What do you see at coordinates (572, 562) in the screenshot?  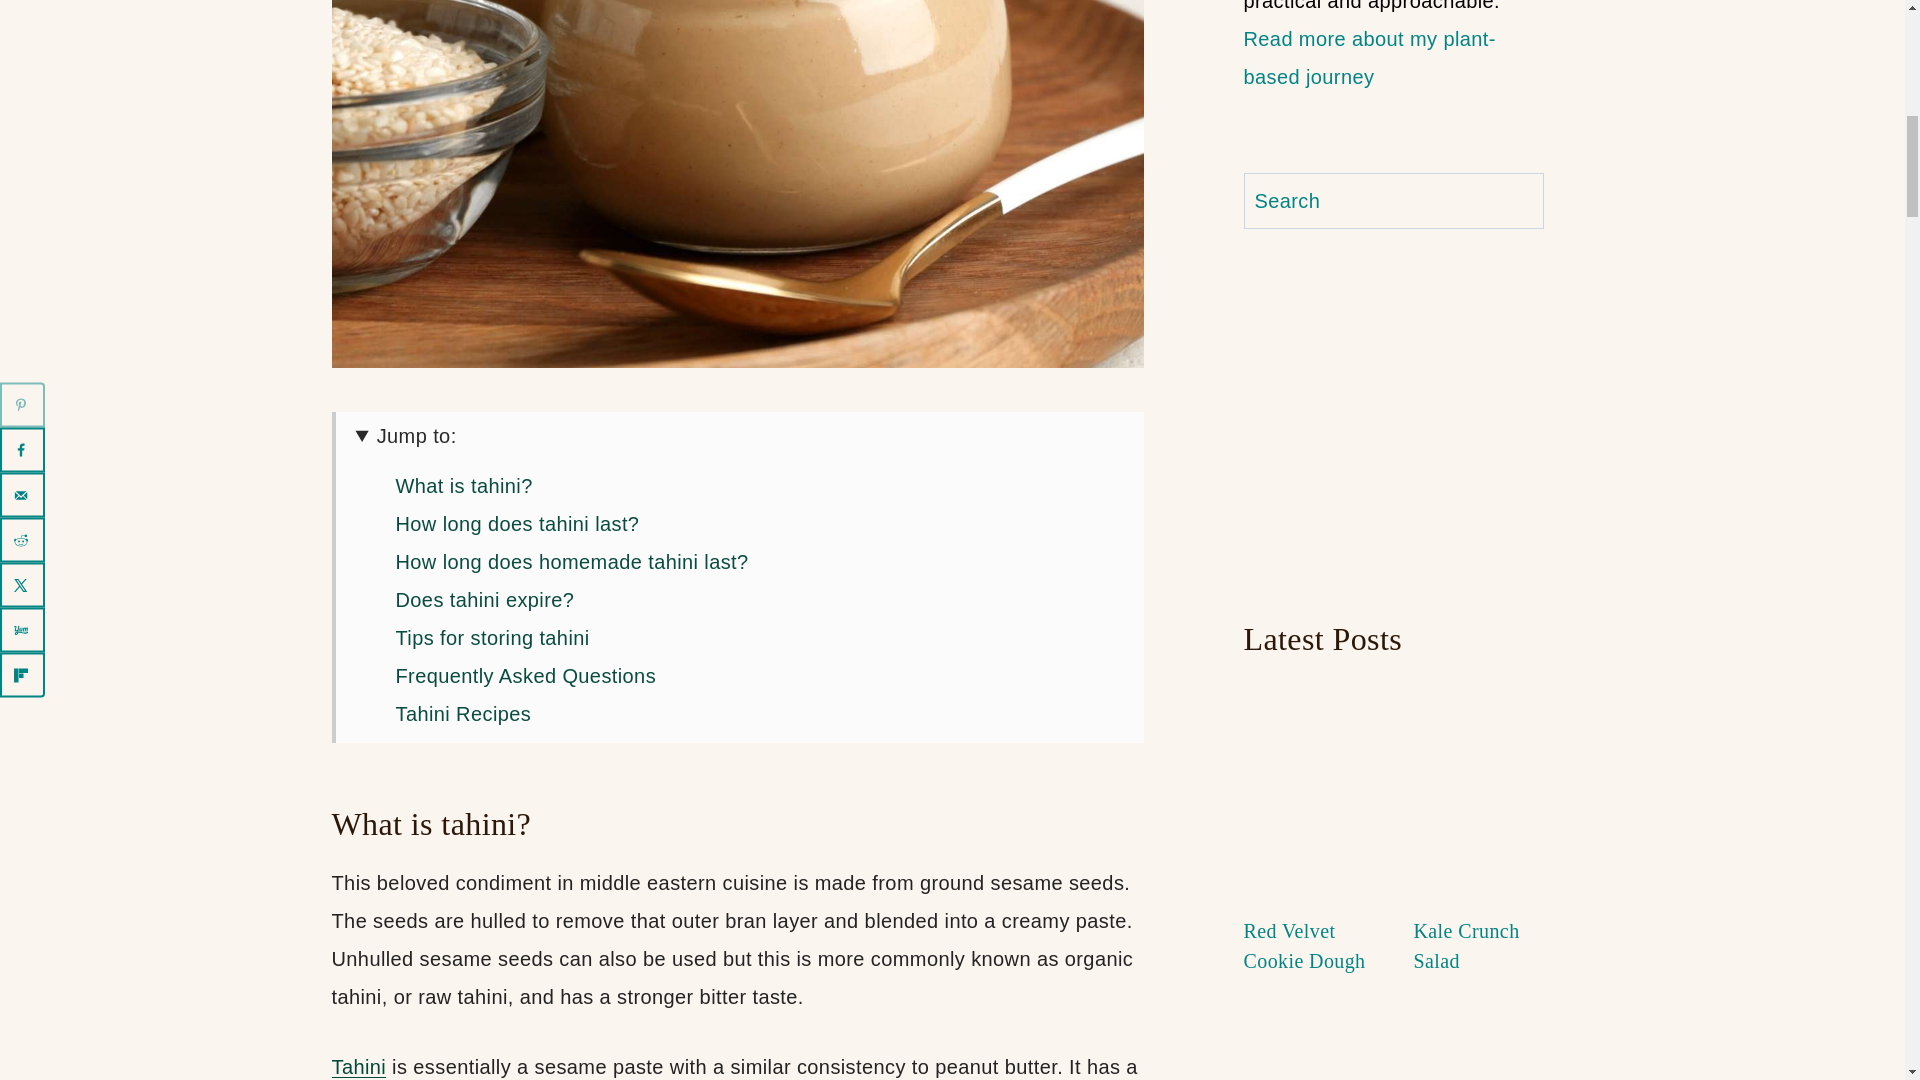 I see `How long does homemade tahini last?` at bounding box center [572, 562].